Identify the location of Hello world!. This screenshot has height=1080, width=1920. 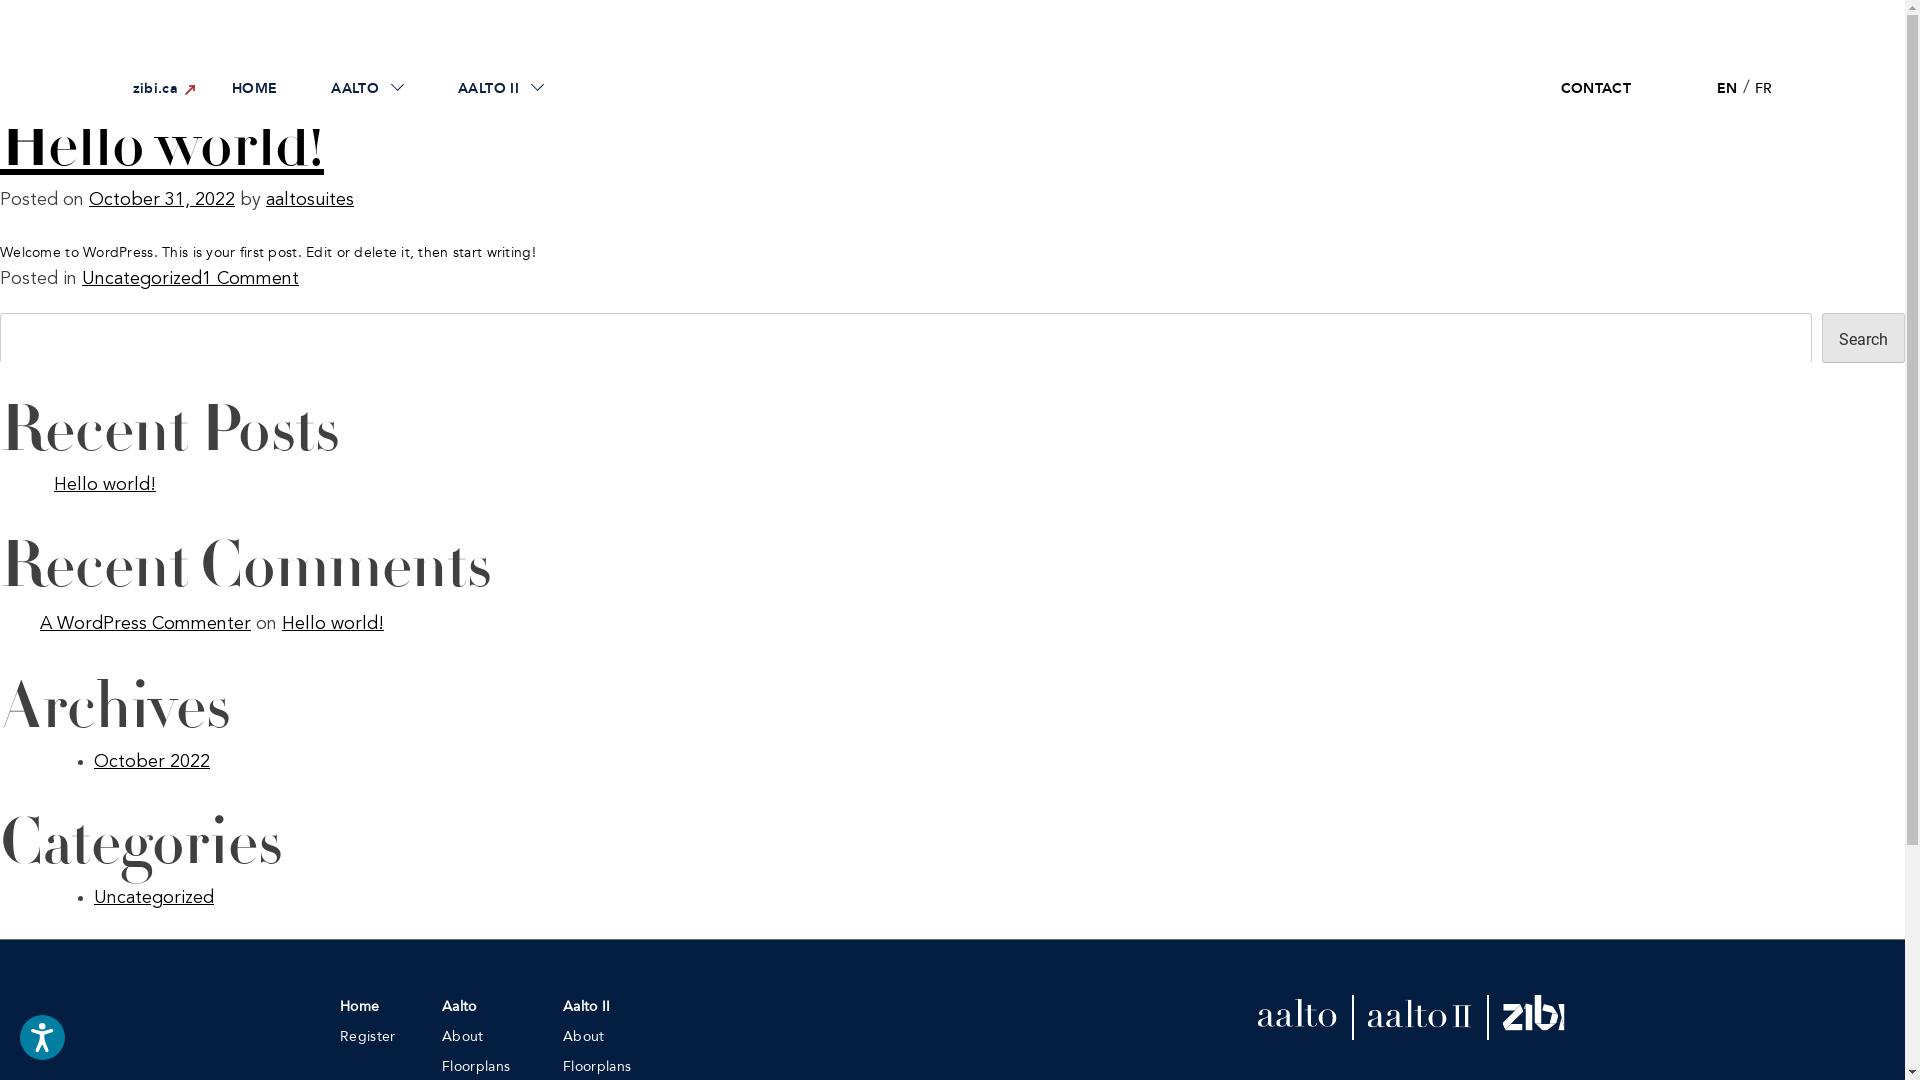
(162, 146).